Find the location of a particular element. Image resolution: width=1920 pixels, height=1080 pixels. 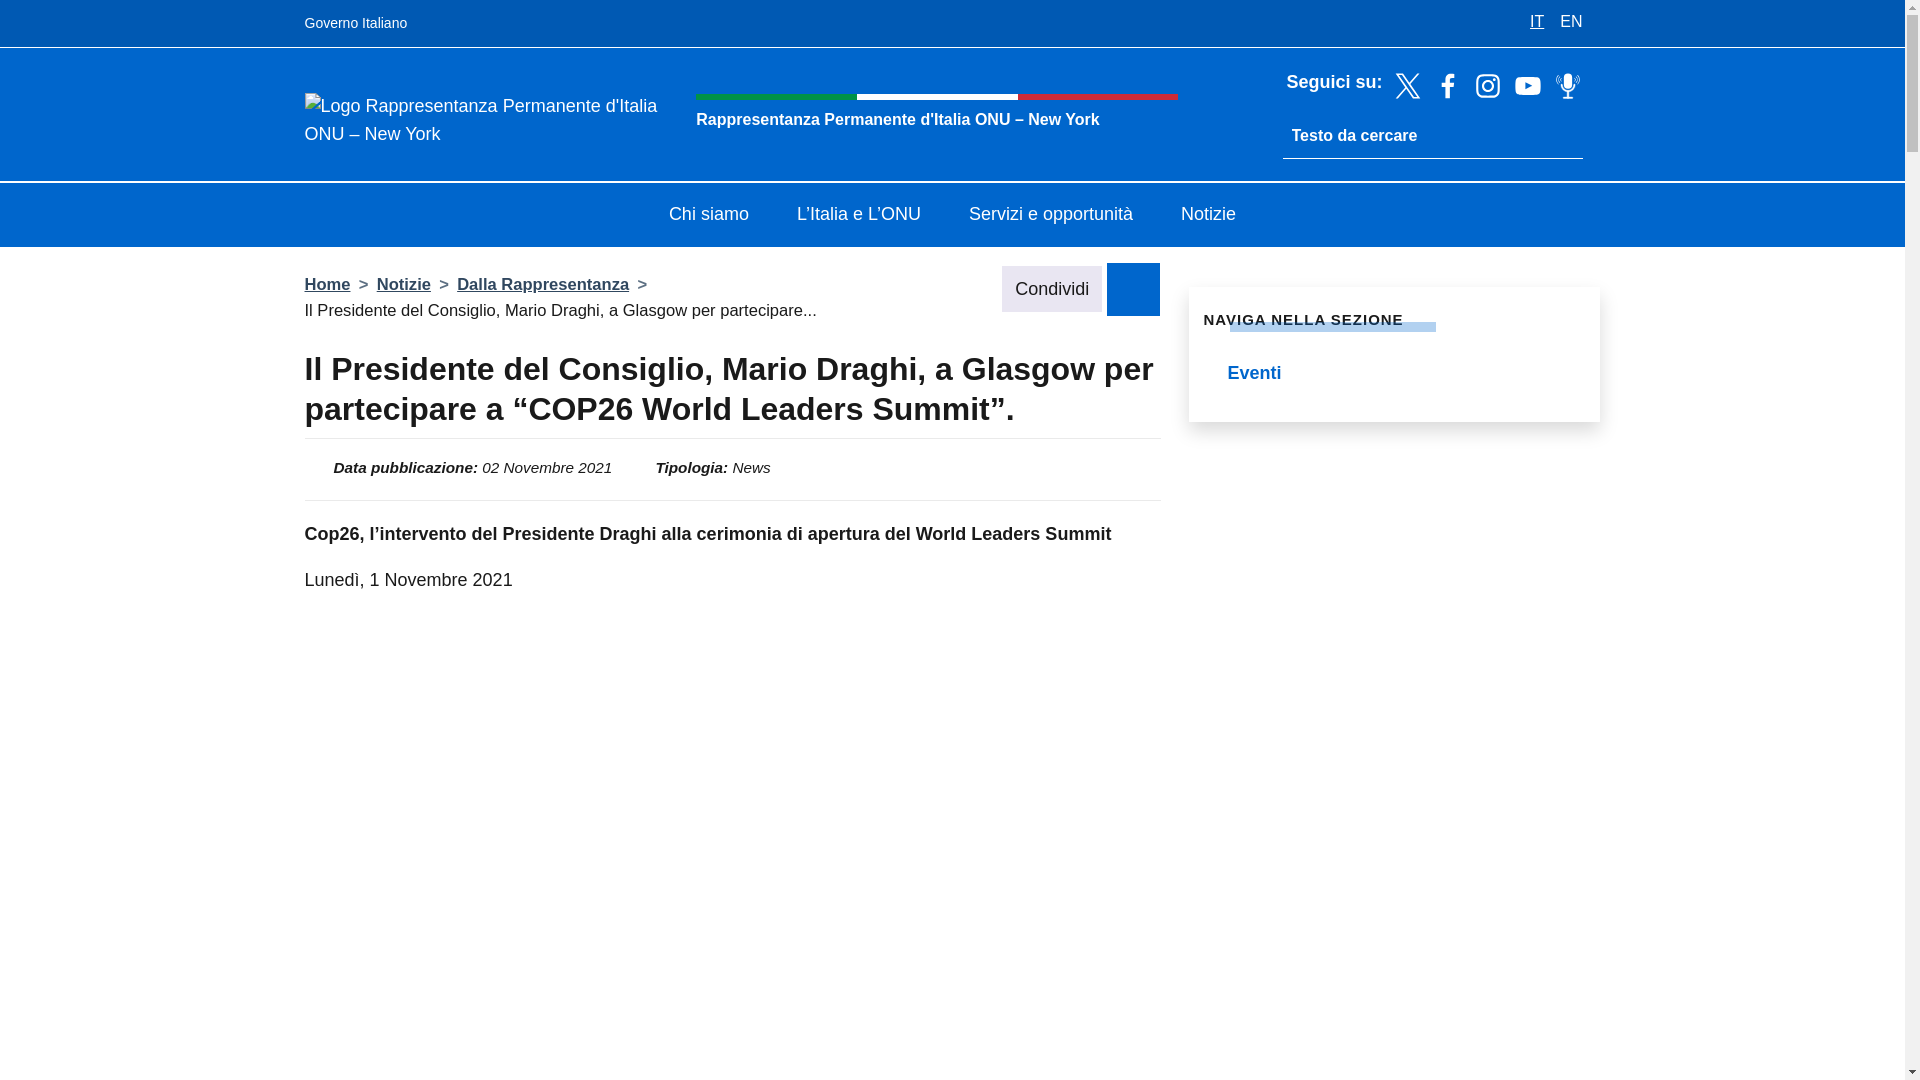

Notizie is located at coordinates (1208, 216).